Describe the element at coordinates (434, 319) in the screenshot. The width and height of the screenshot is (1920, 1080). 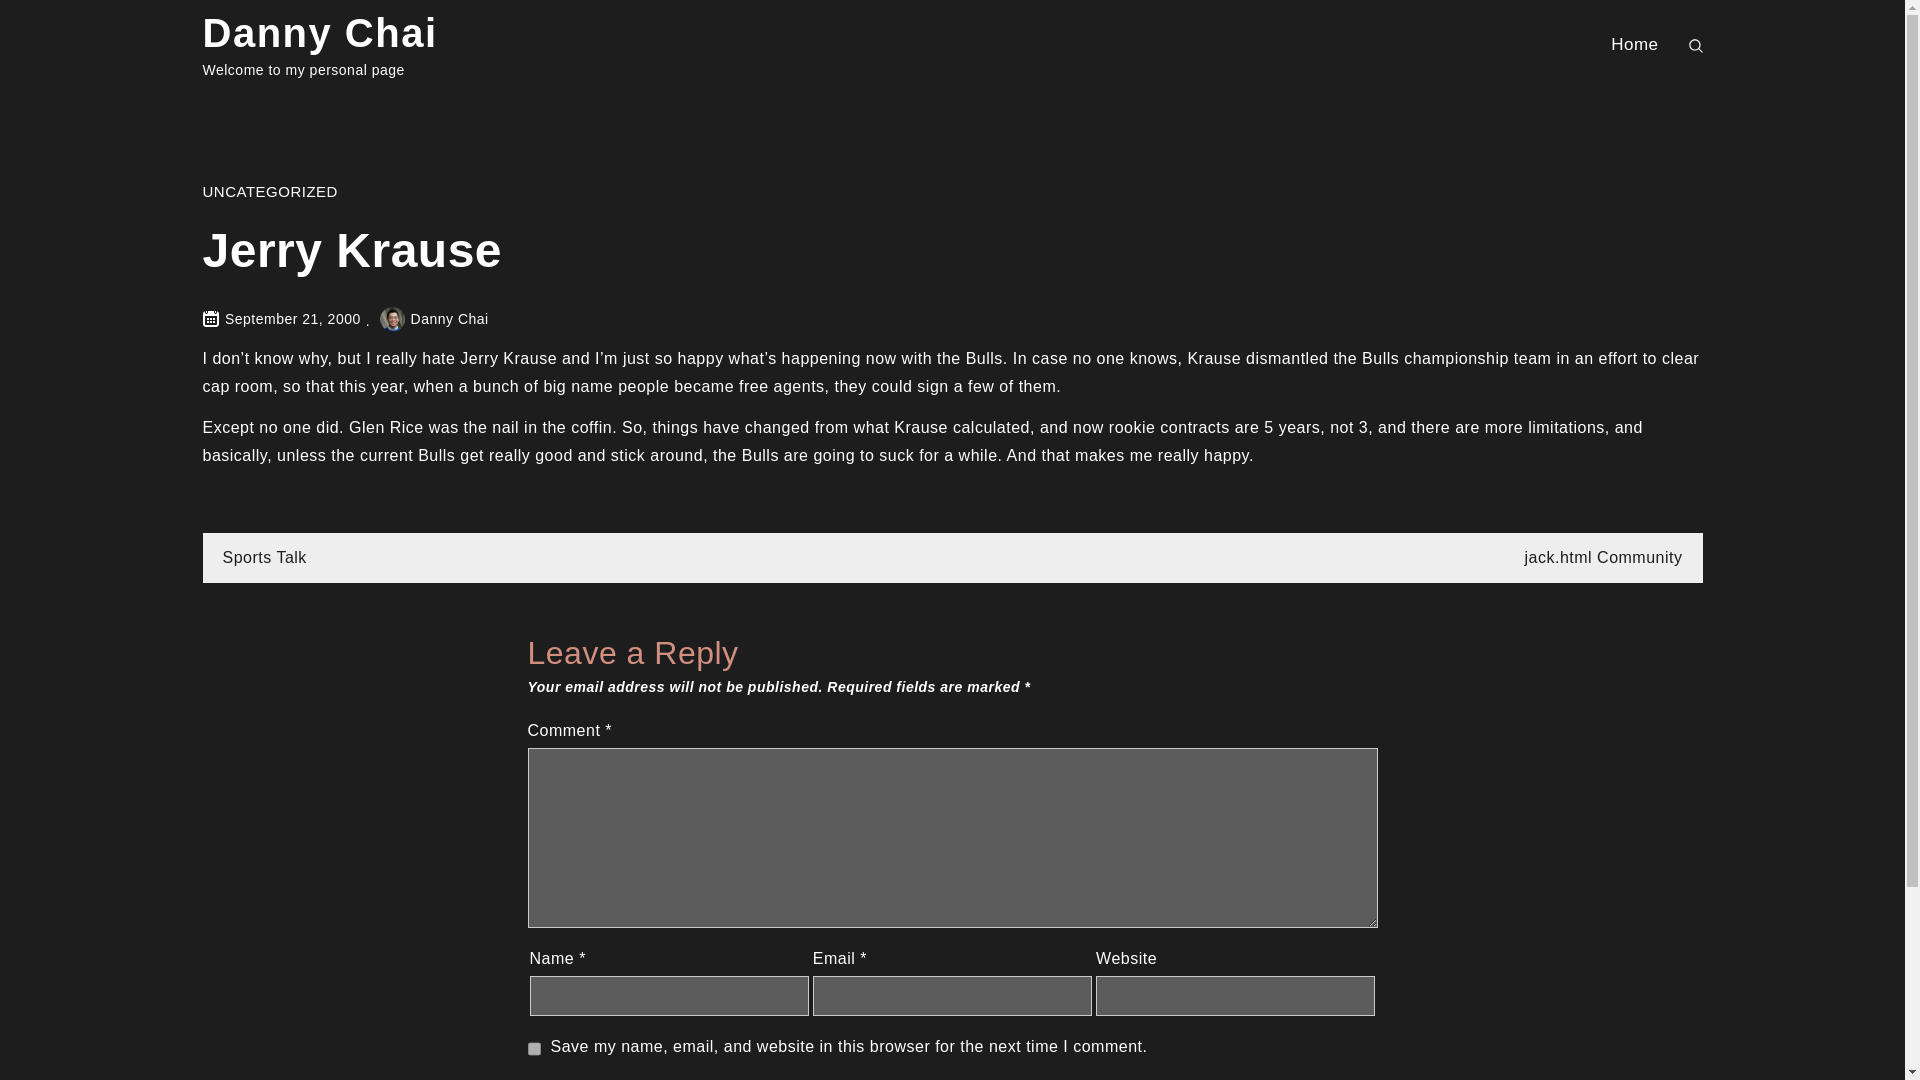
I see `Danny Chai` at that location.